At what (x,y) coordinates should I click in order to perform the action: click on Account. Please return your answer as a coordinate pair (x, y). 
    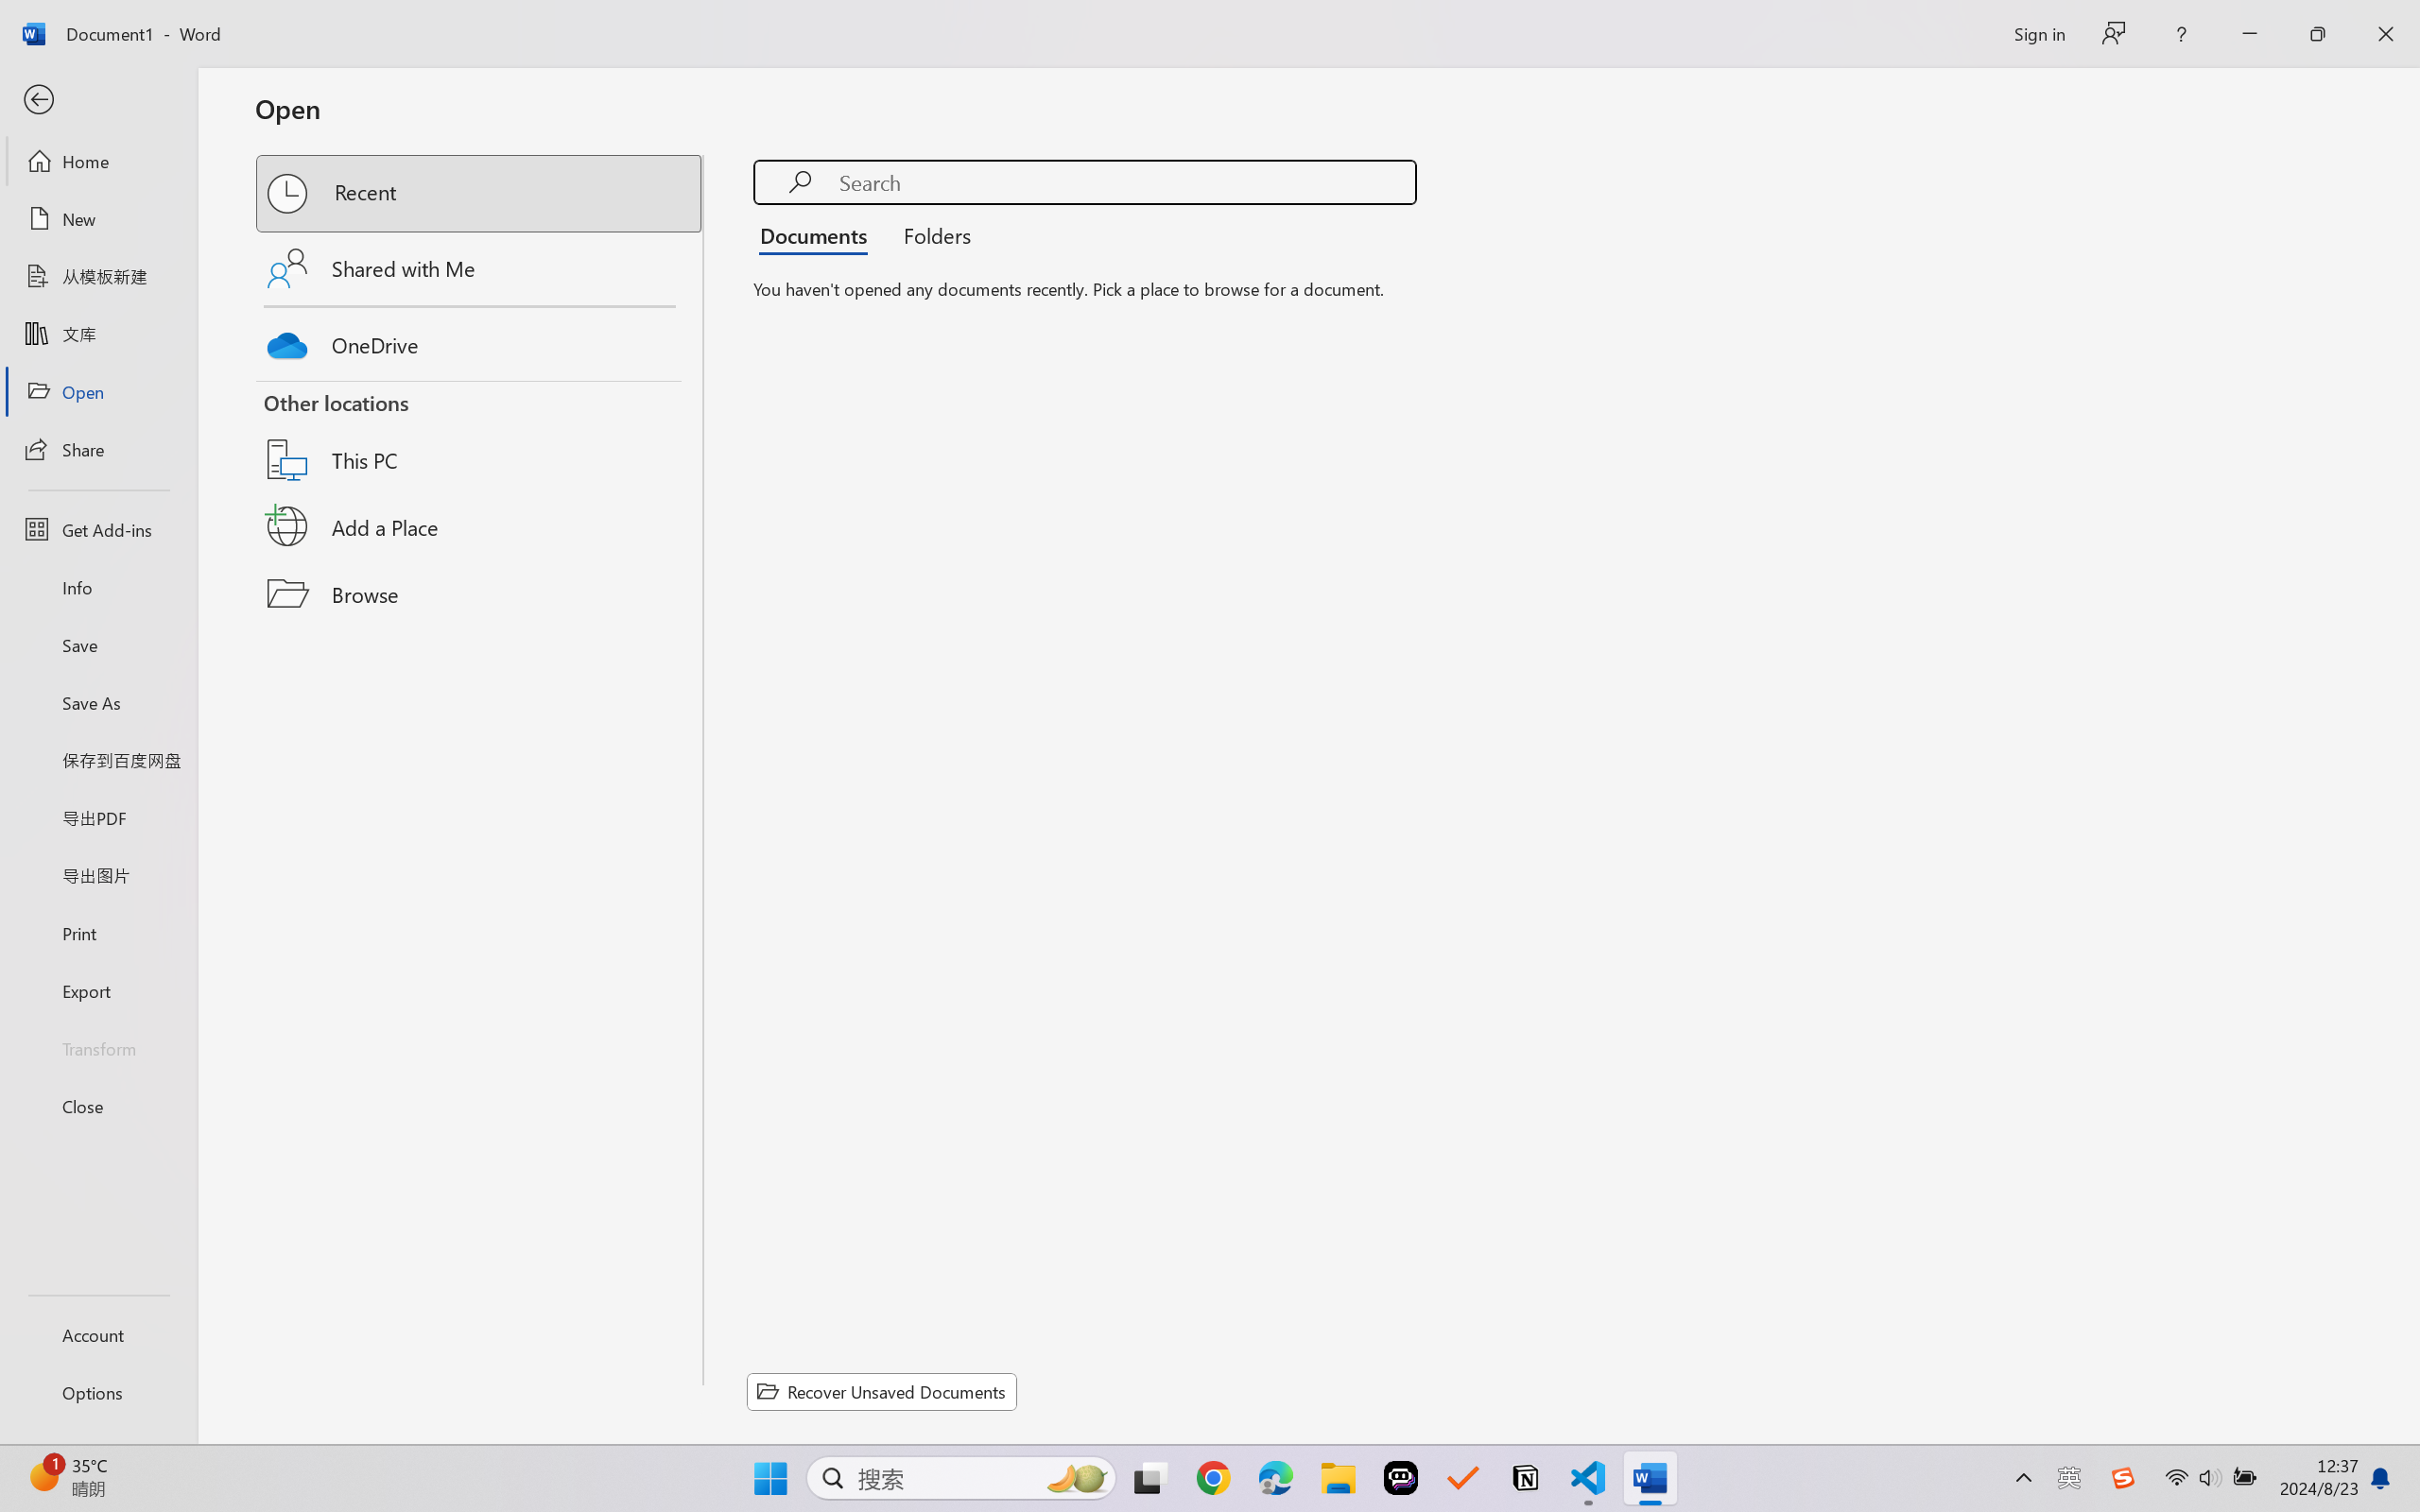
    Looking at the image, I should click on (98, 1334).